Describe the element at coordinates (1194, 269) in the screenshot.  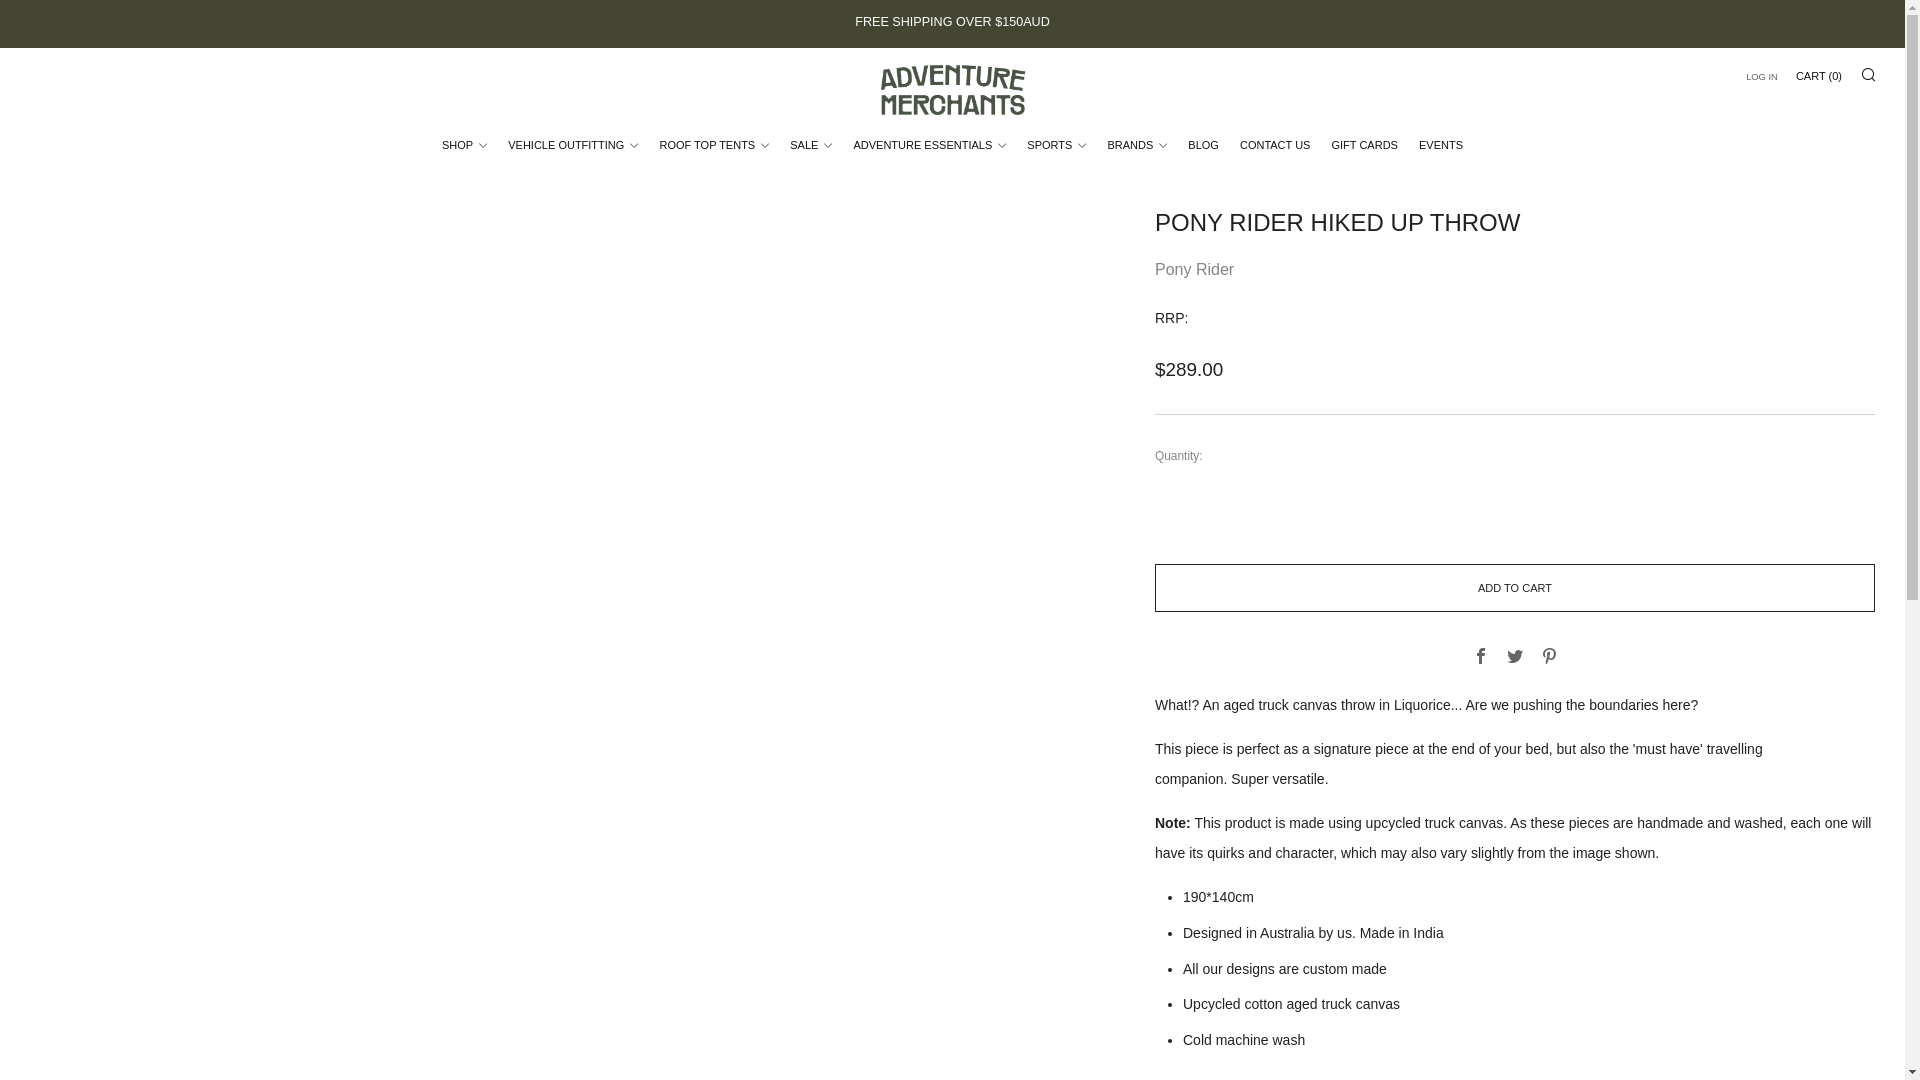
I see `Pony Rider` at that location.